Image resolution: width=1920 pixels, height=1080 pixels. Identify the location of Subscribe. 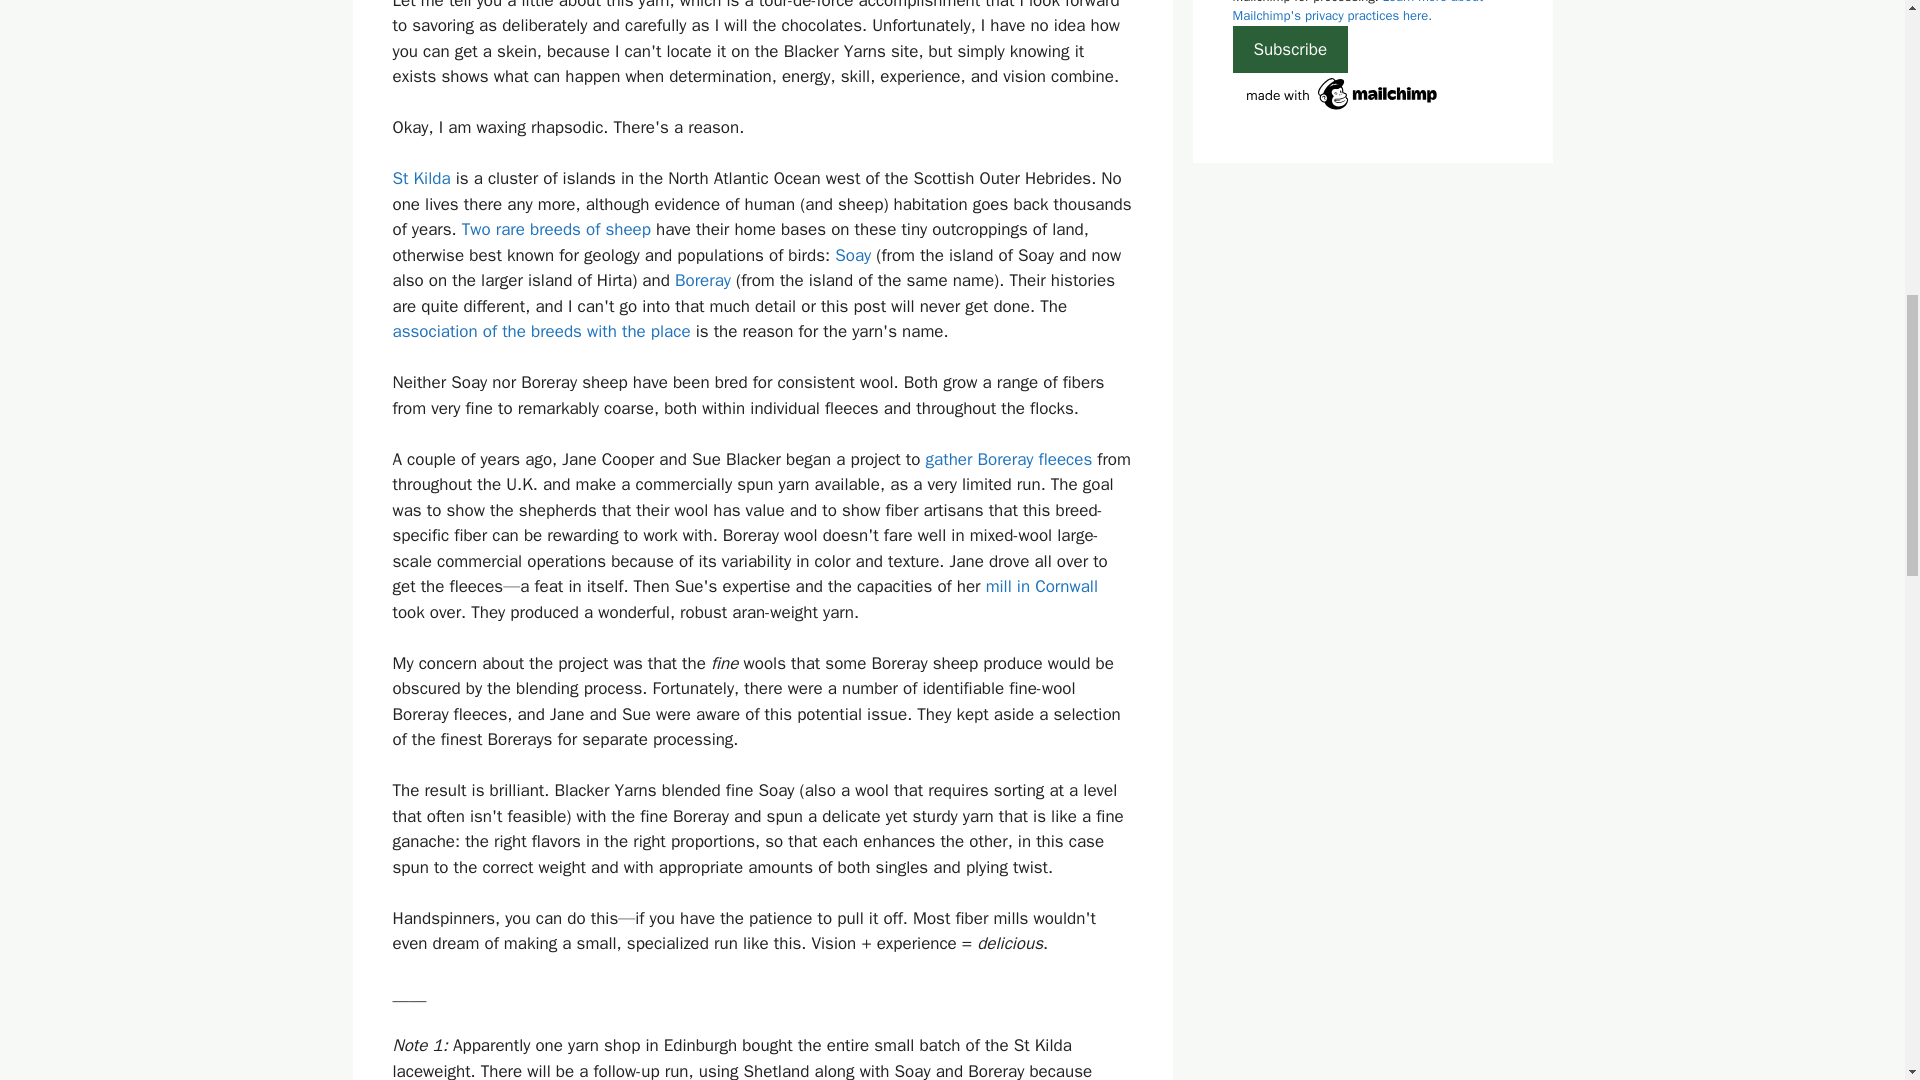
(1290, 50).